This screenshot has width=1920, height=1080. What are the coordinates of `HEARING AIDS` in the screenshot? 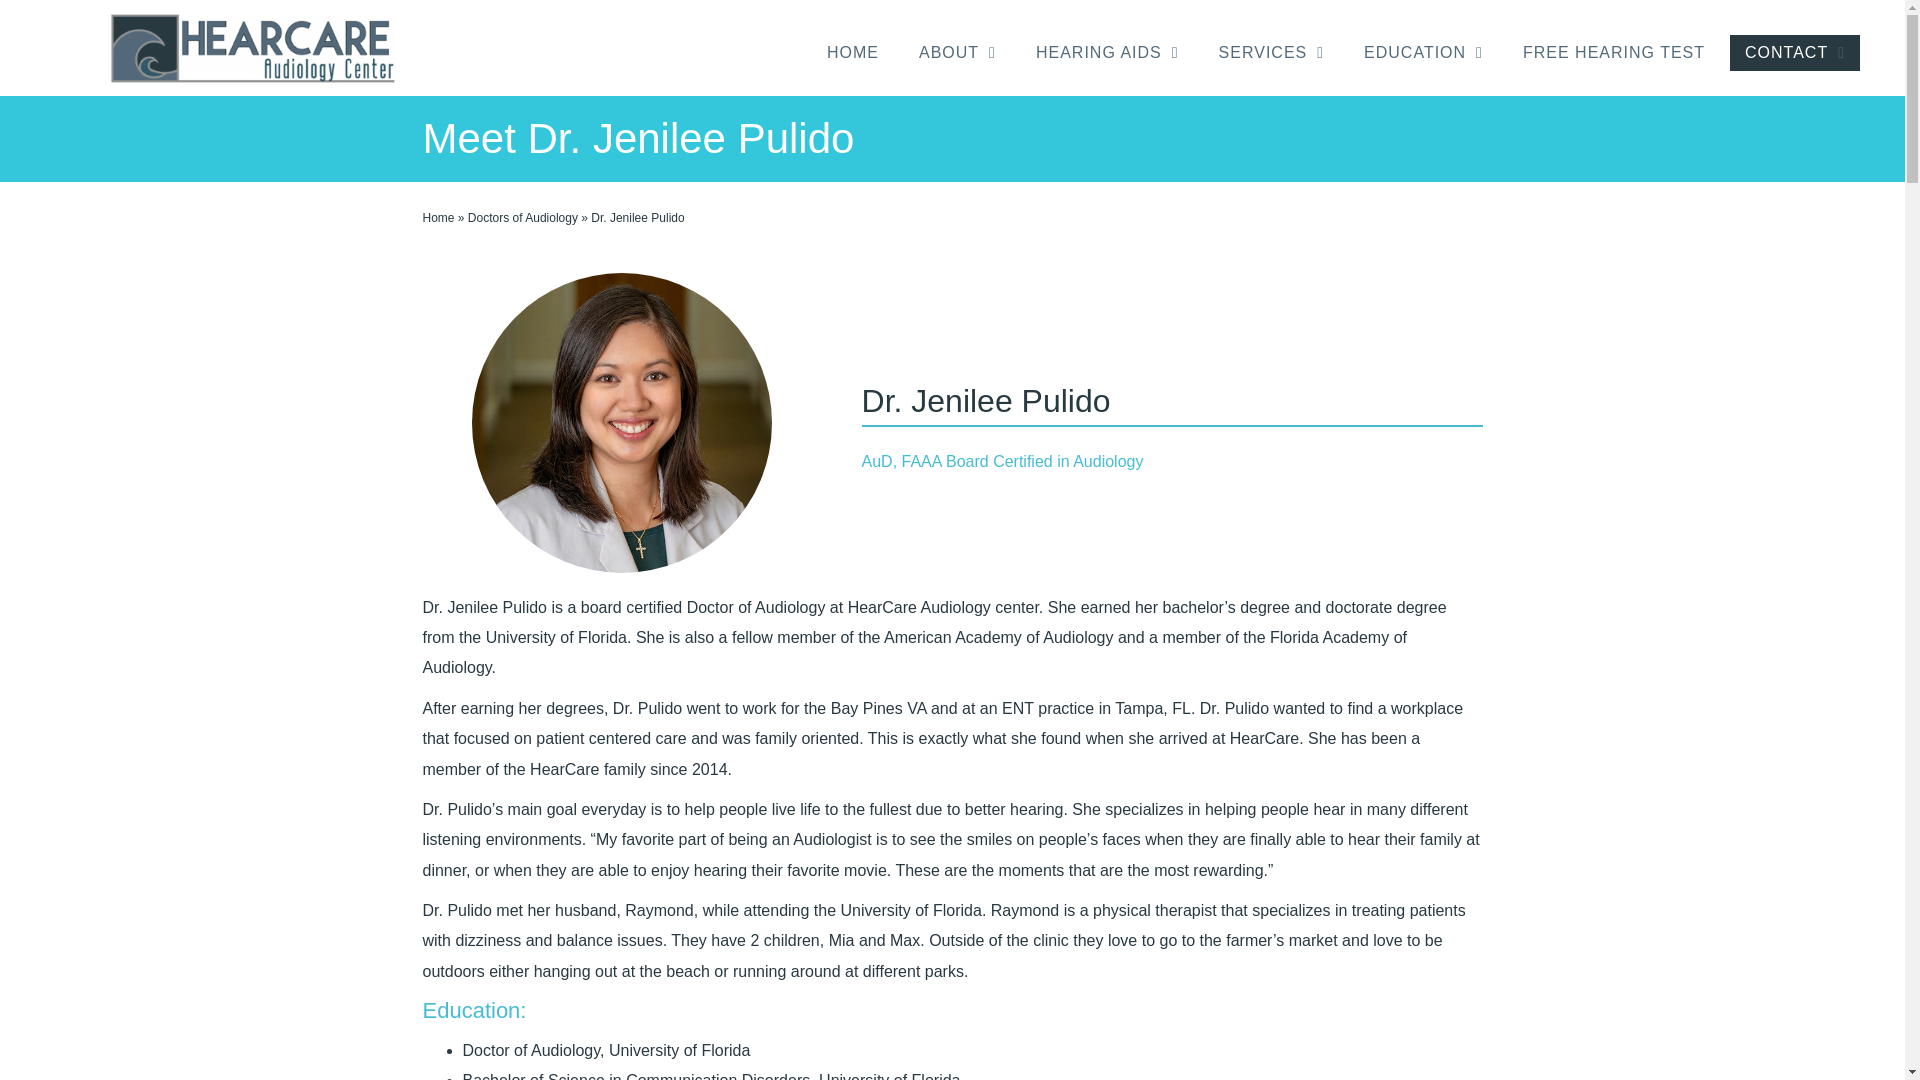 It's located at (1108, 52).